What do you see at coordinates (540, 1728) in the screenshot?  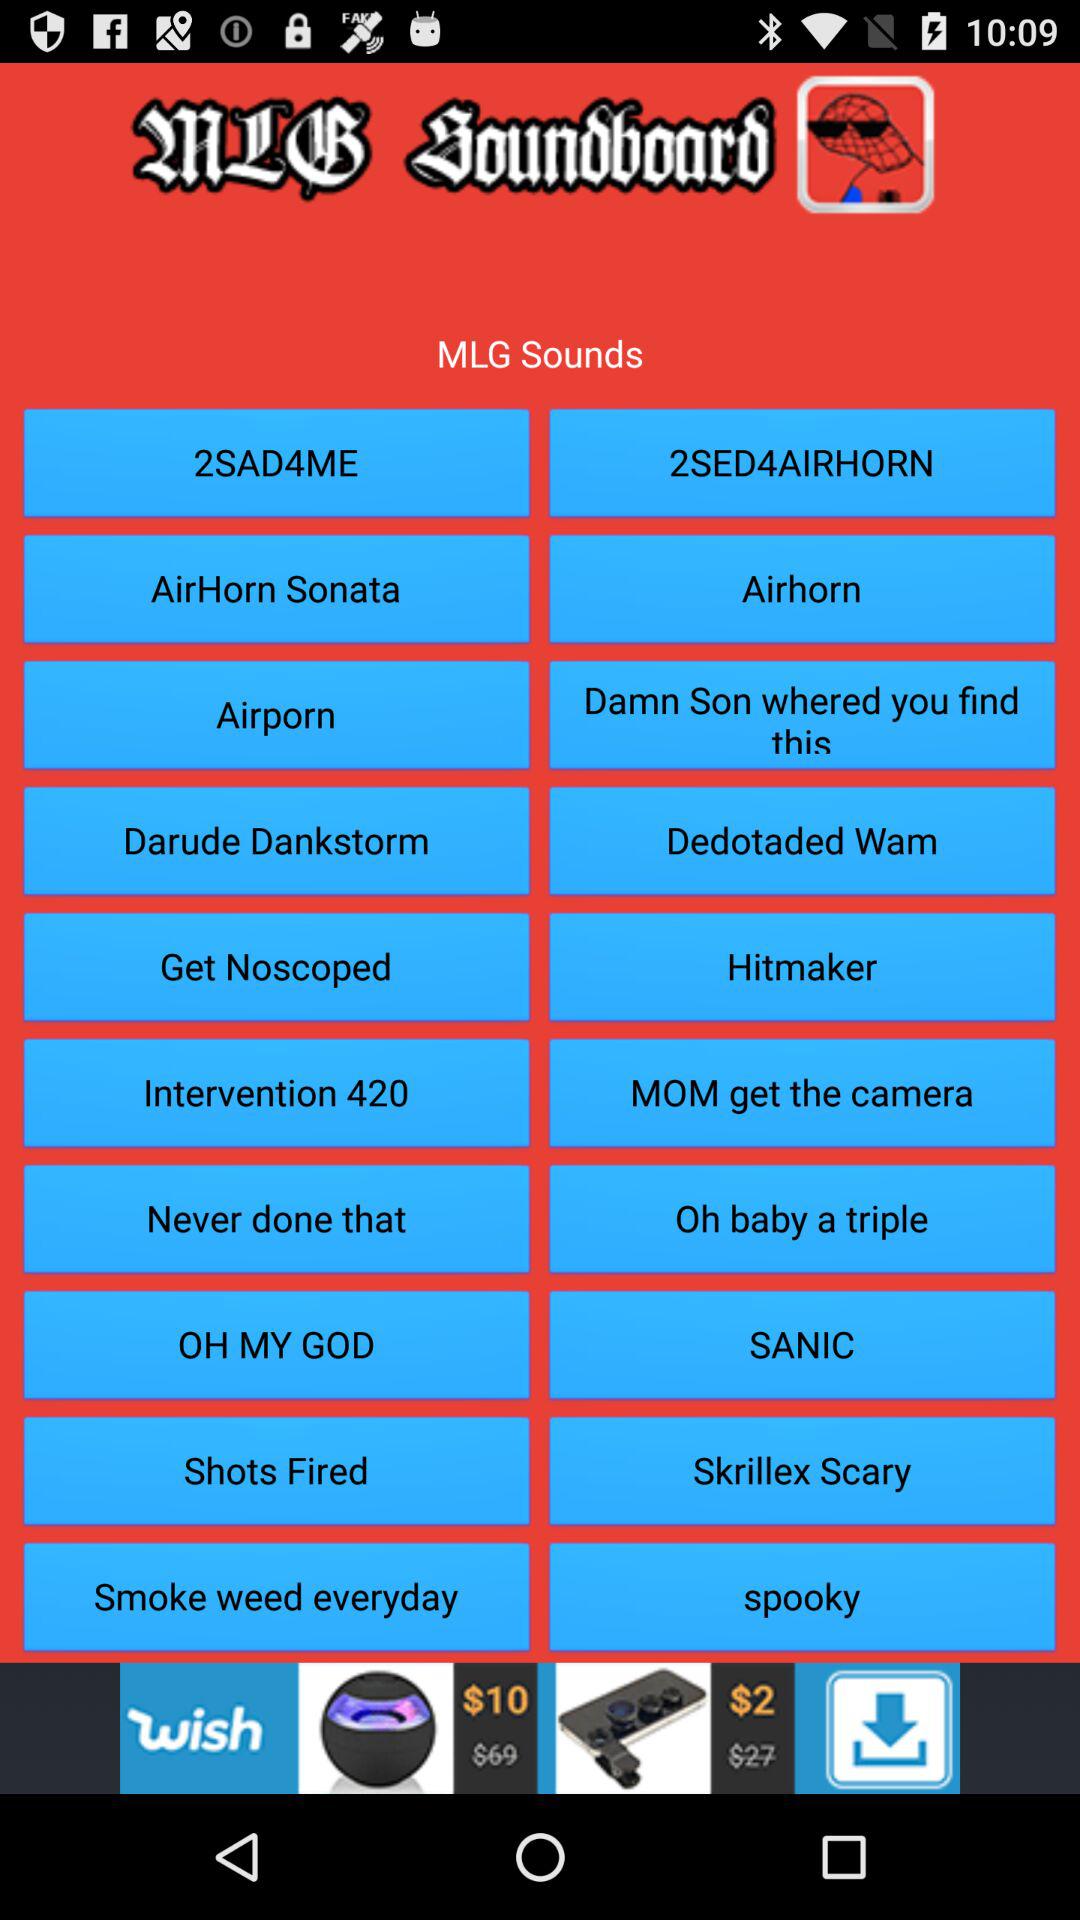 I see `advertisement` at bounding box center [540, 1728].